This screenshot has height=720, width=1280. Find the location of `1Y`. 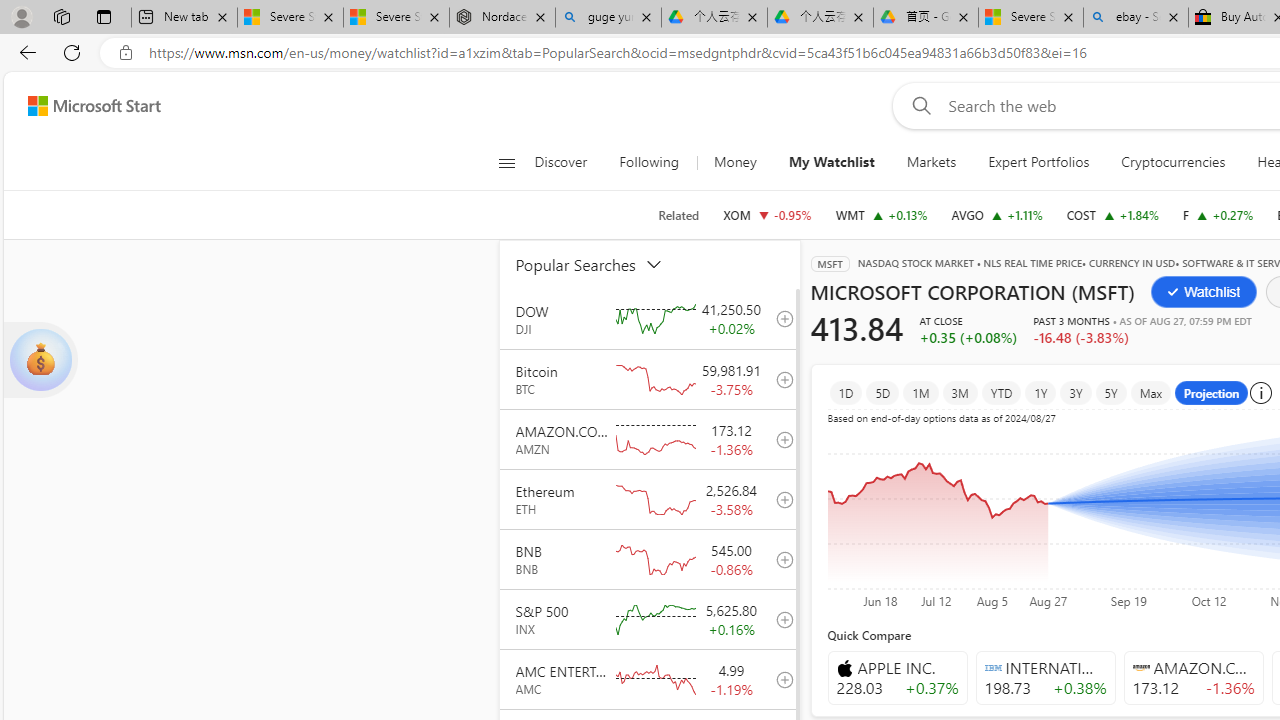

1Y is located at coordinates (1041, 392).